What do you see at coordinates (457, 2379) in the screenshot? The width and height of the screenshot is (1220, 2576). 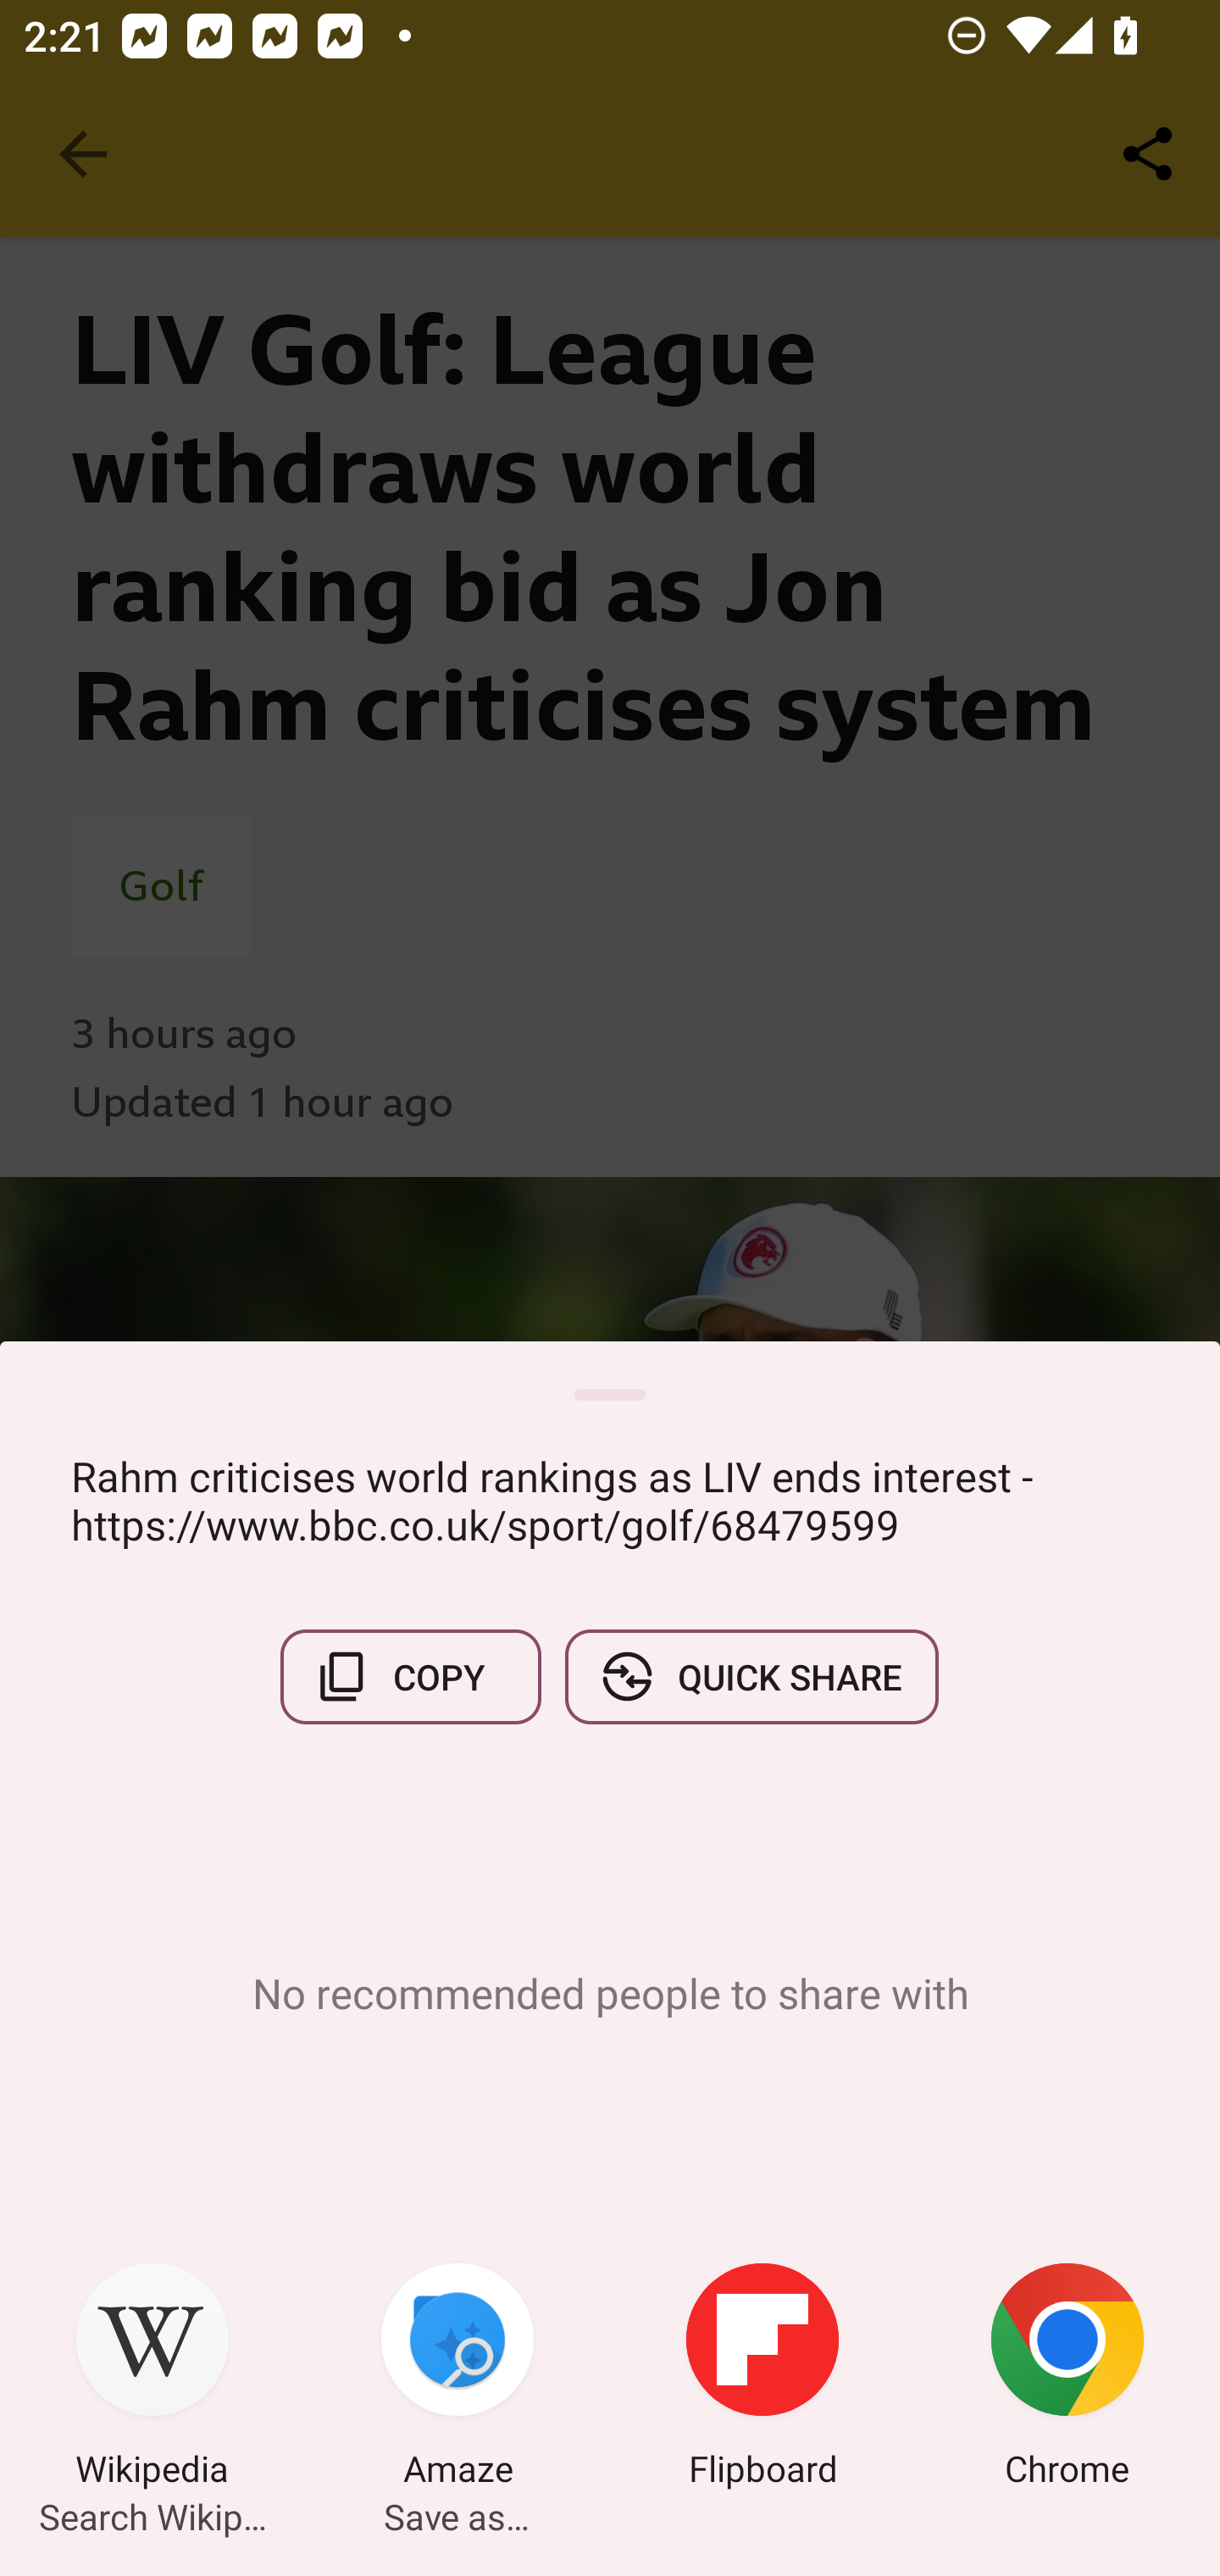 I see `Amaze Save as…` at bounding box center [457, 2379].